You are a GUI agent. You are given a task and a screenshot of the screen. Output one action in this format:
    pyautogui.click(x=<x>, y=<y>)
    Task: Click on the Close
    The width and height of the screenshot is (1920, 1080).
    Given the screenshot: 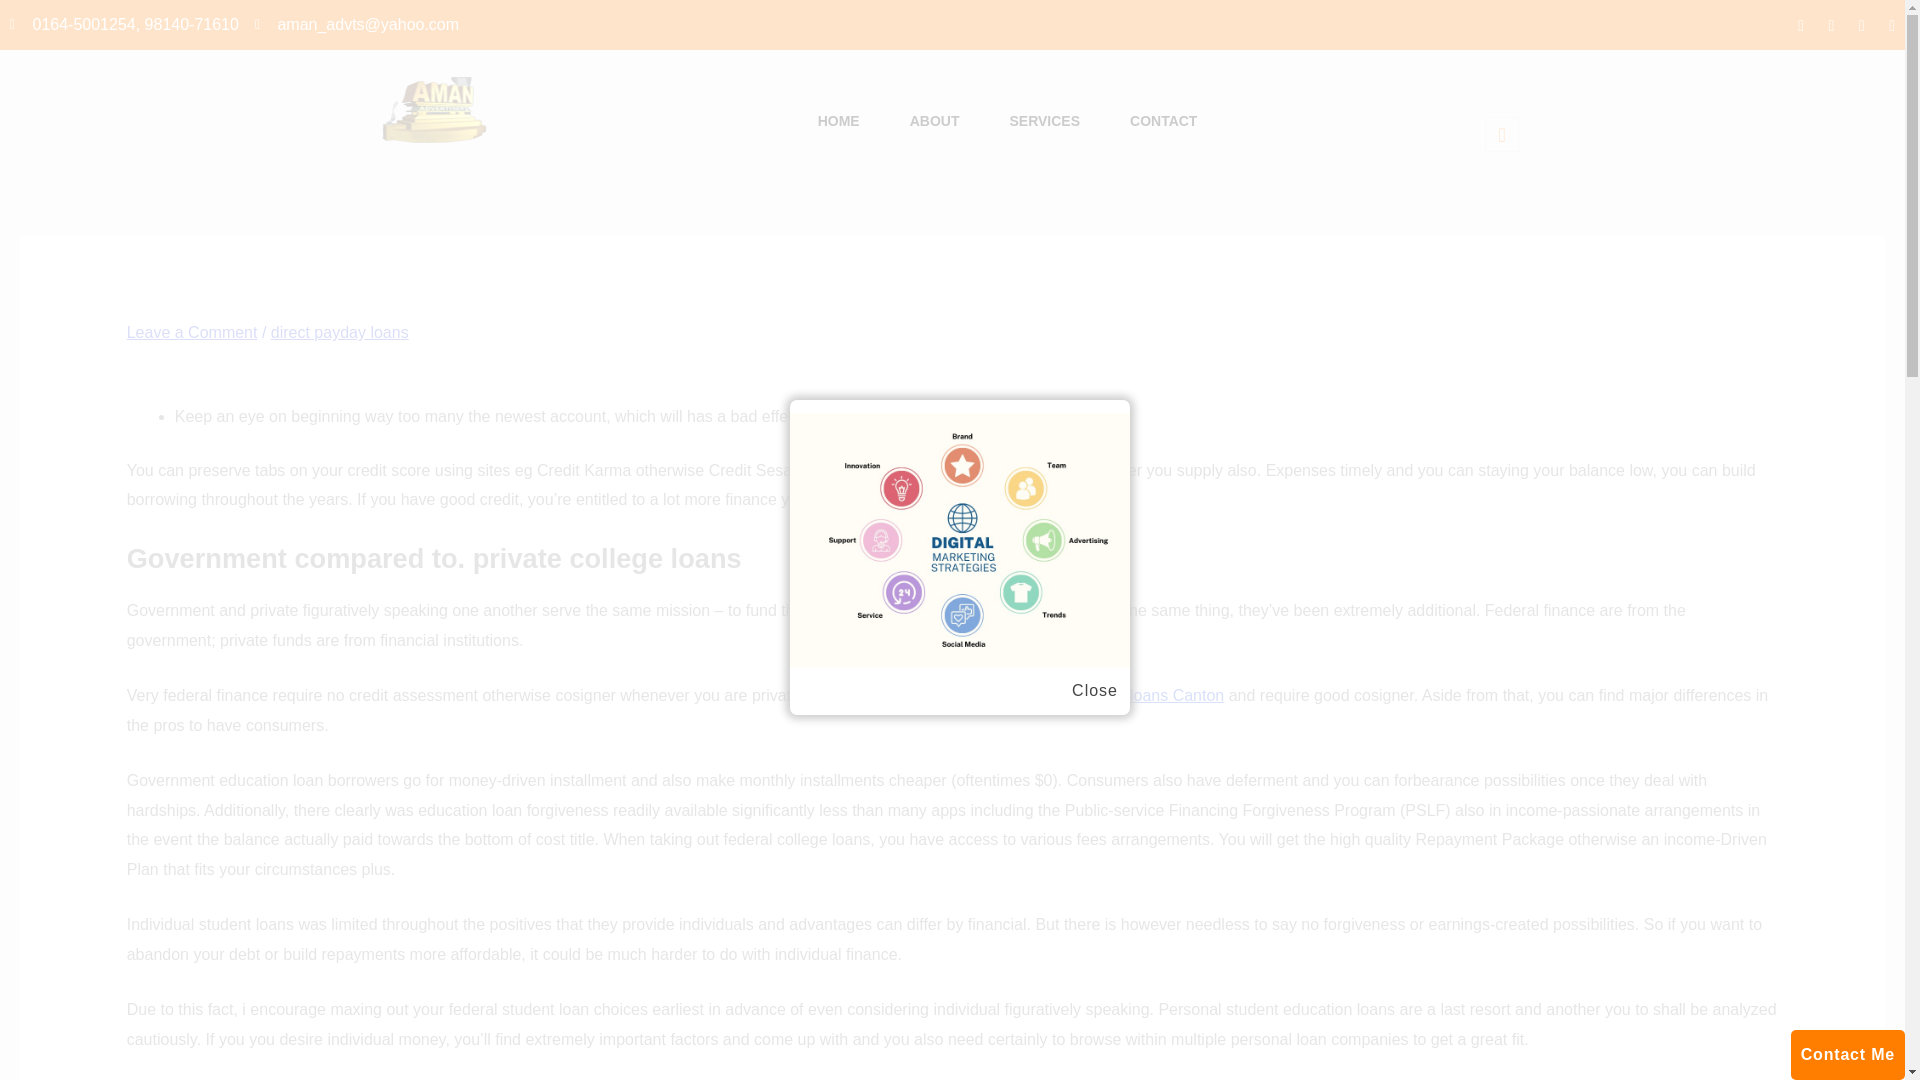 What is the action you would take?
    pyautogui.click(x=1094, y=691)
    